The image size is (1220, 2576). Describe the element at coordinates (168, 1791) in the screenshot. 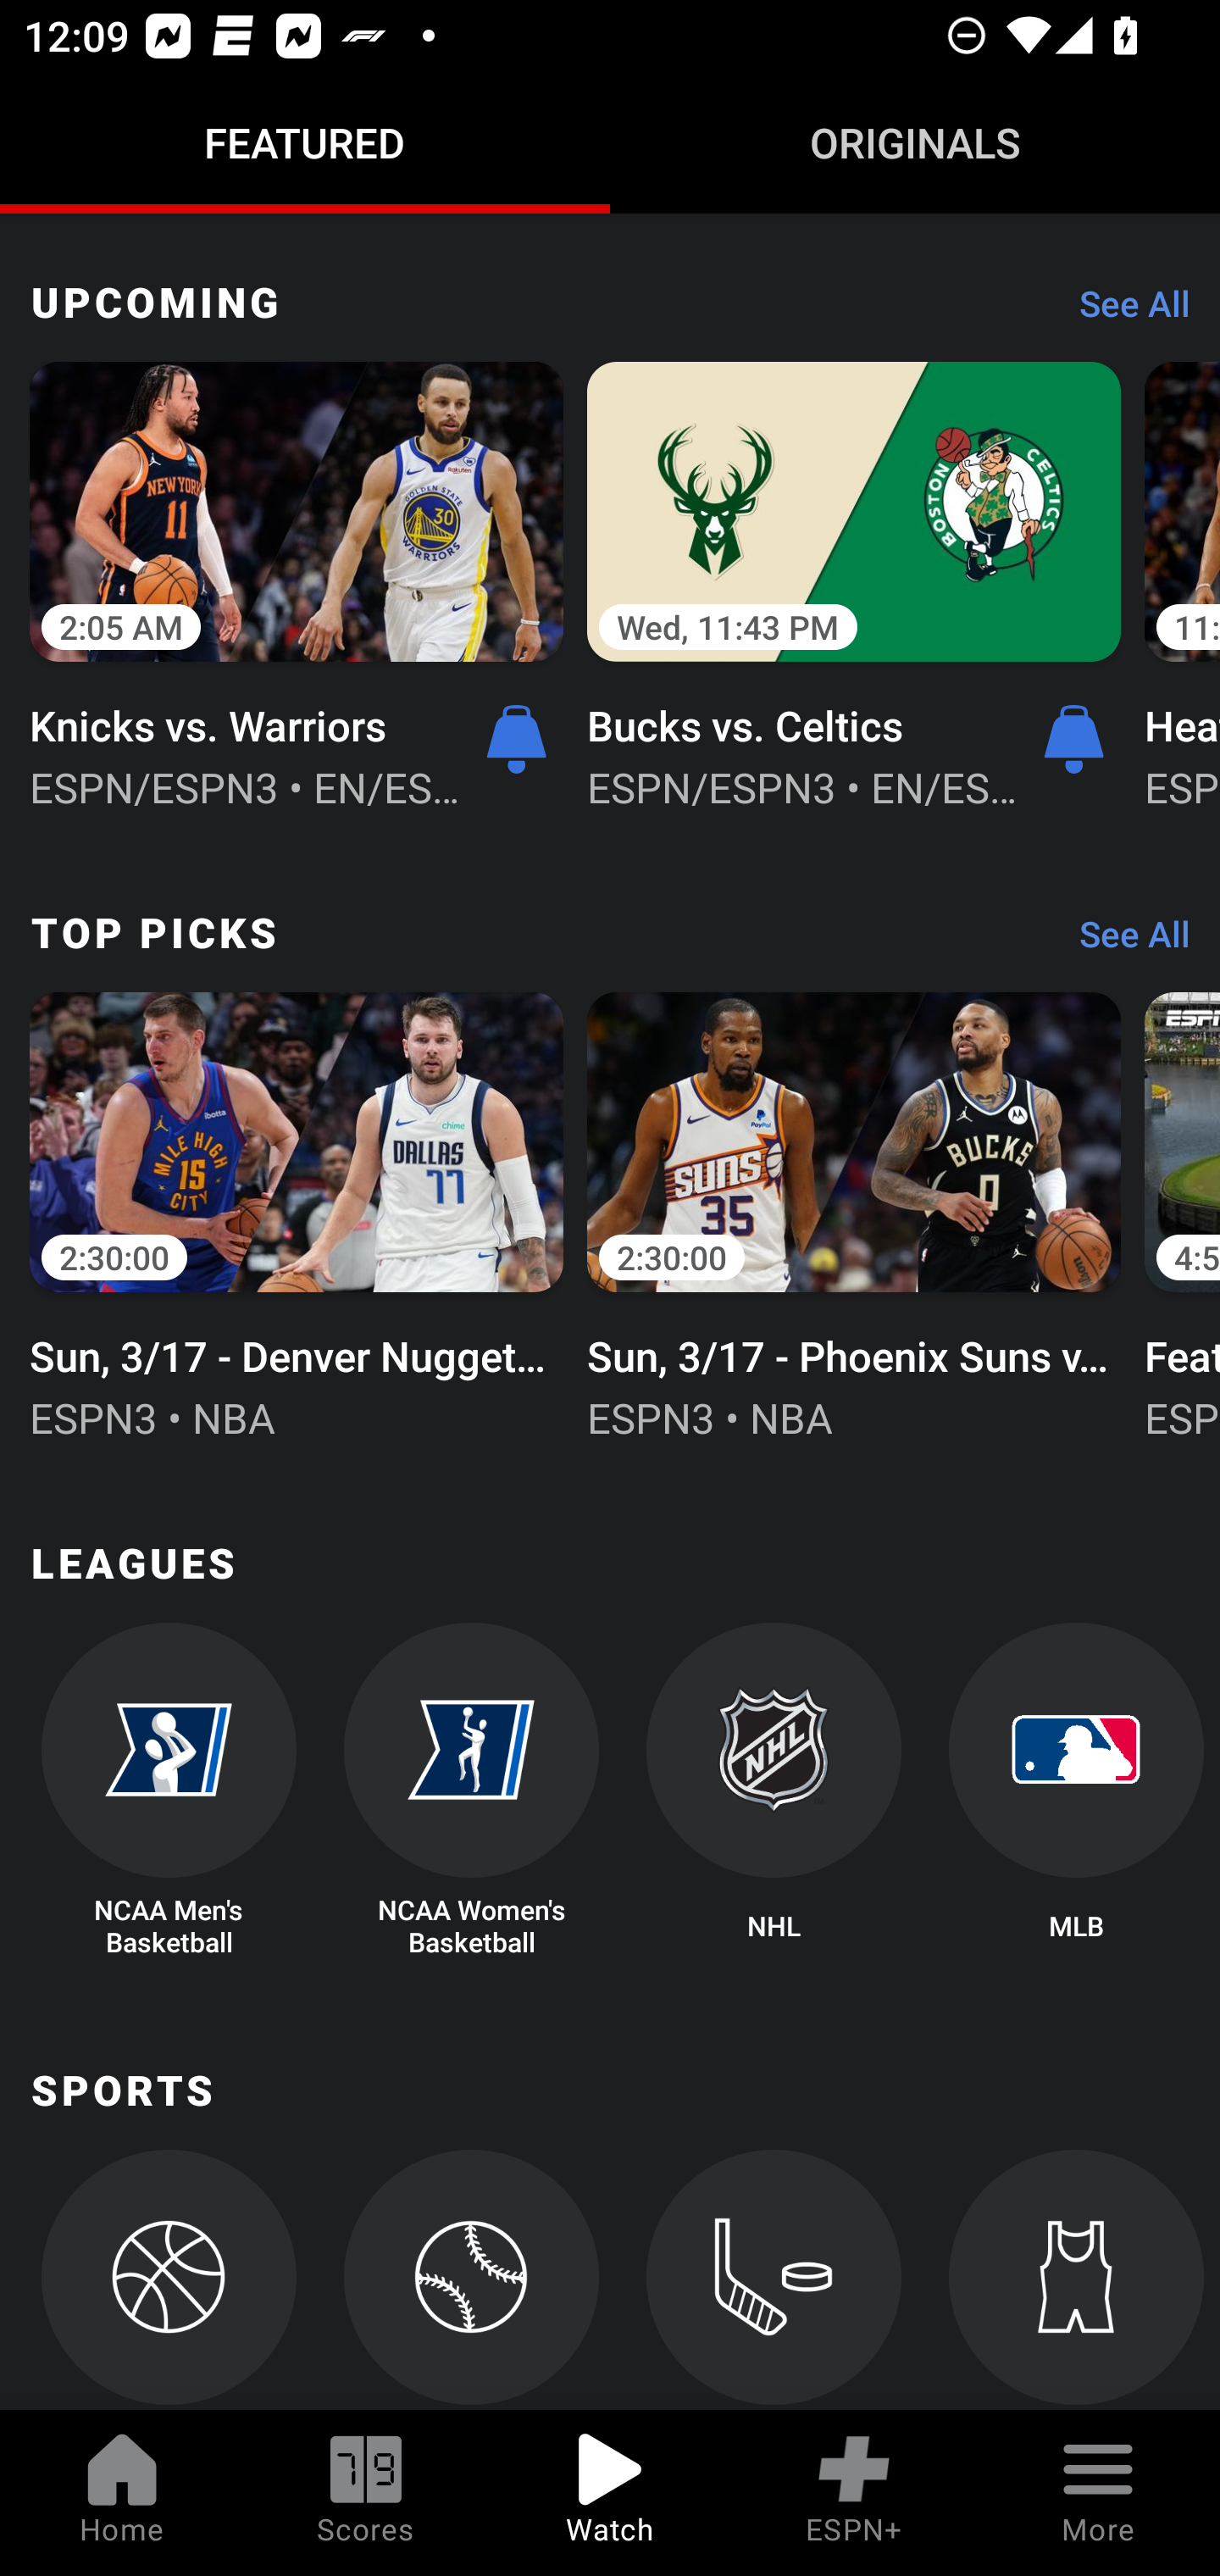

I see `NCAA Men's Basketball` at that location.